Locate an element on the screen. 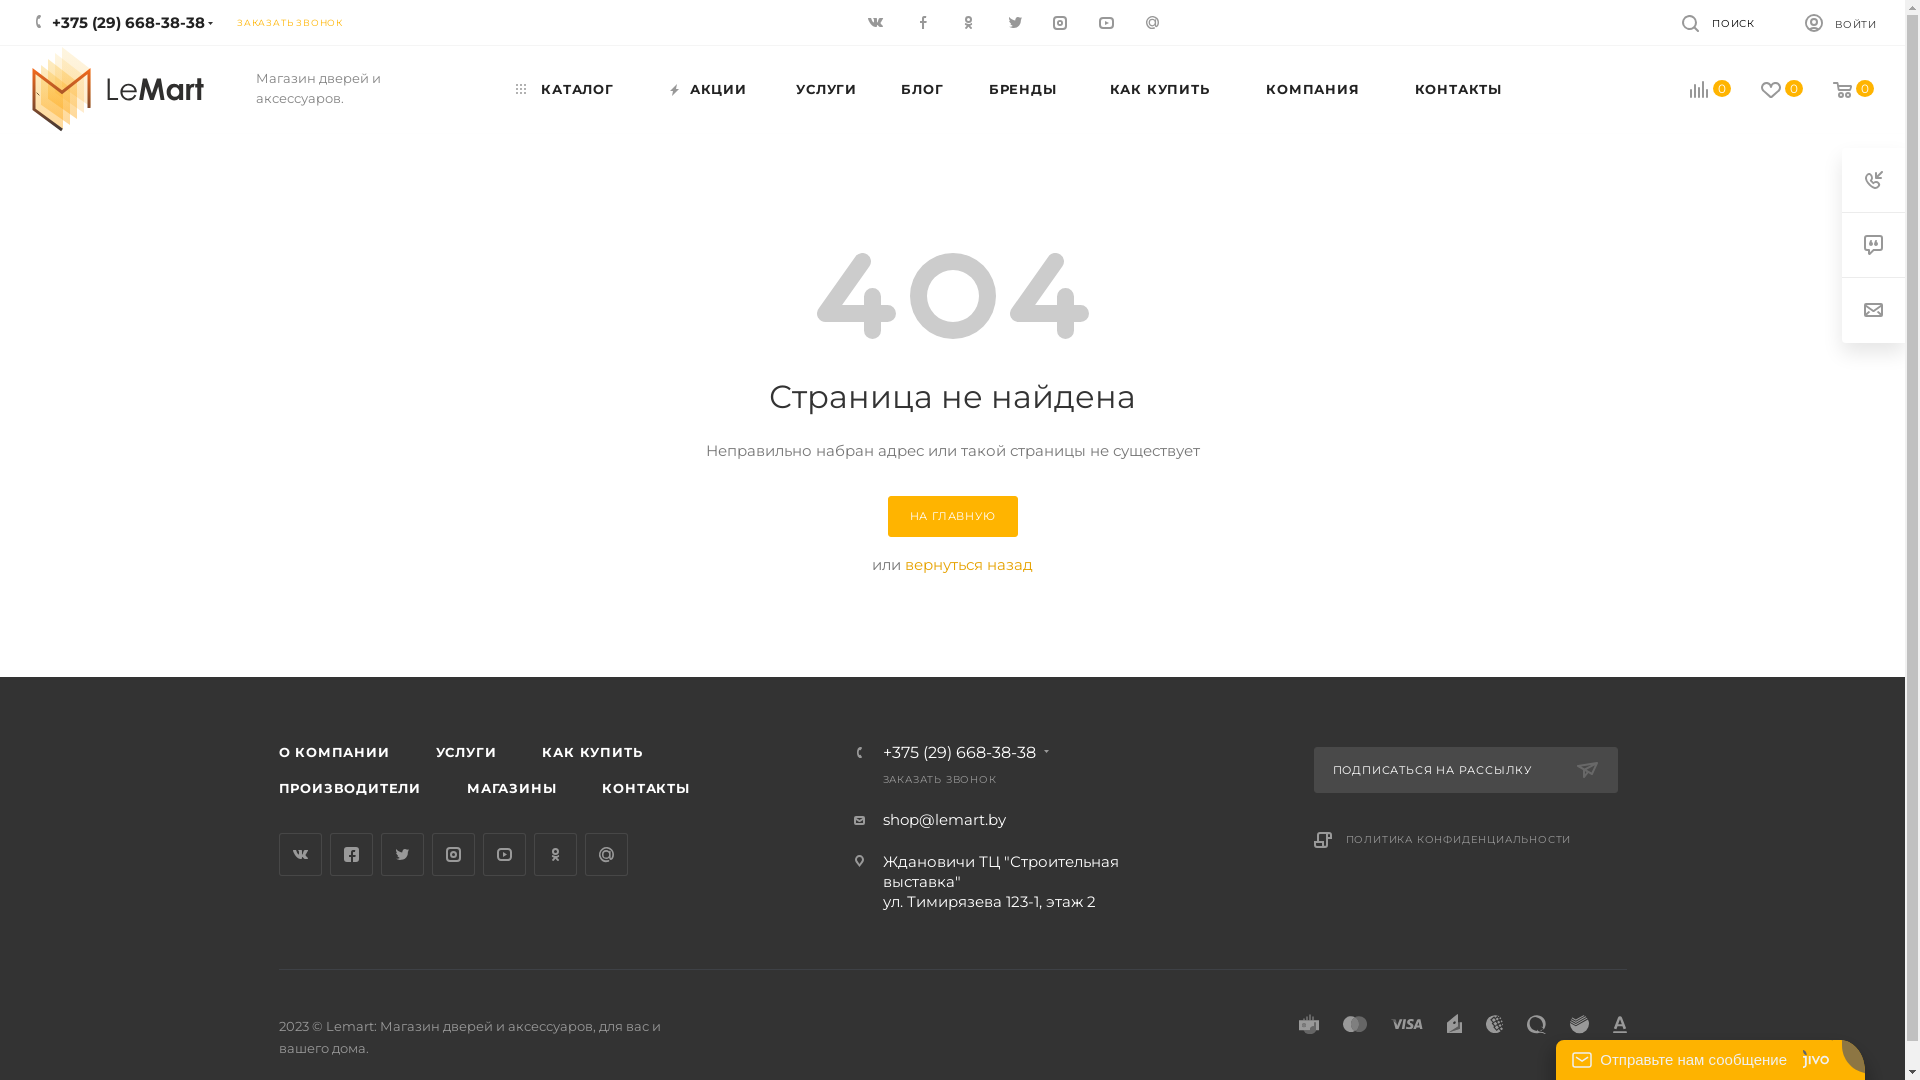 The height and width of the screenshot is (1080, 1920). YouTube is located at coordinates (504, 854).